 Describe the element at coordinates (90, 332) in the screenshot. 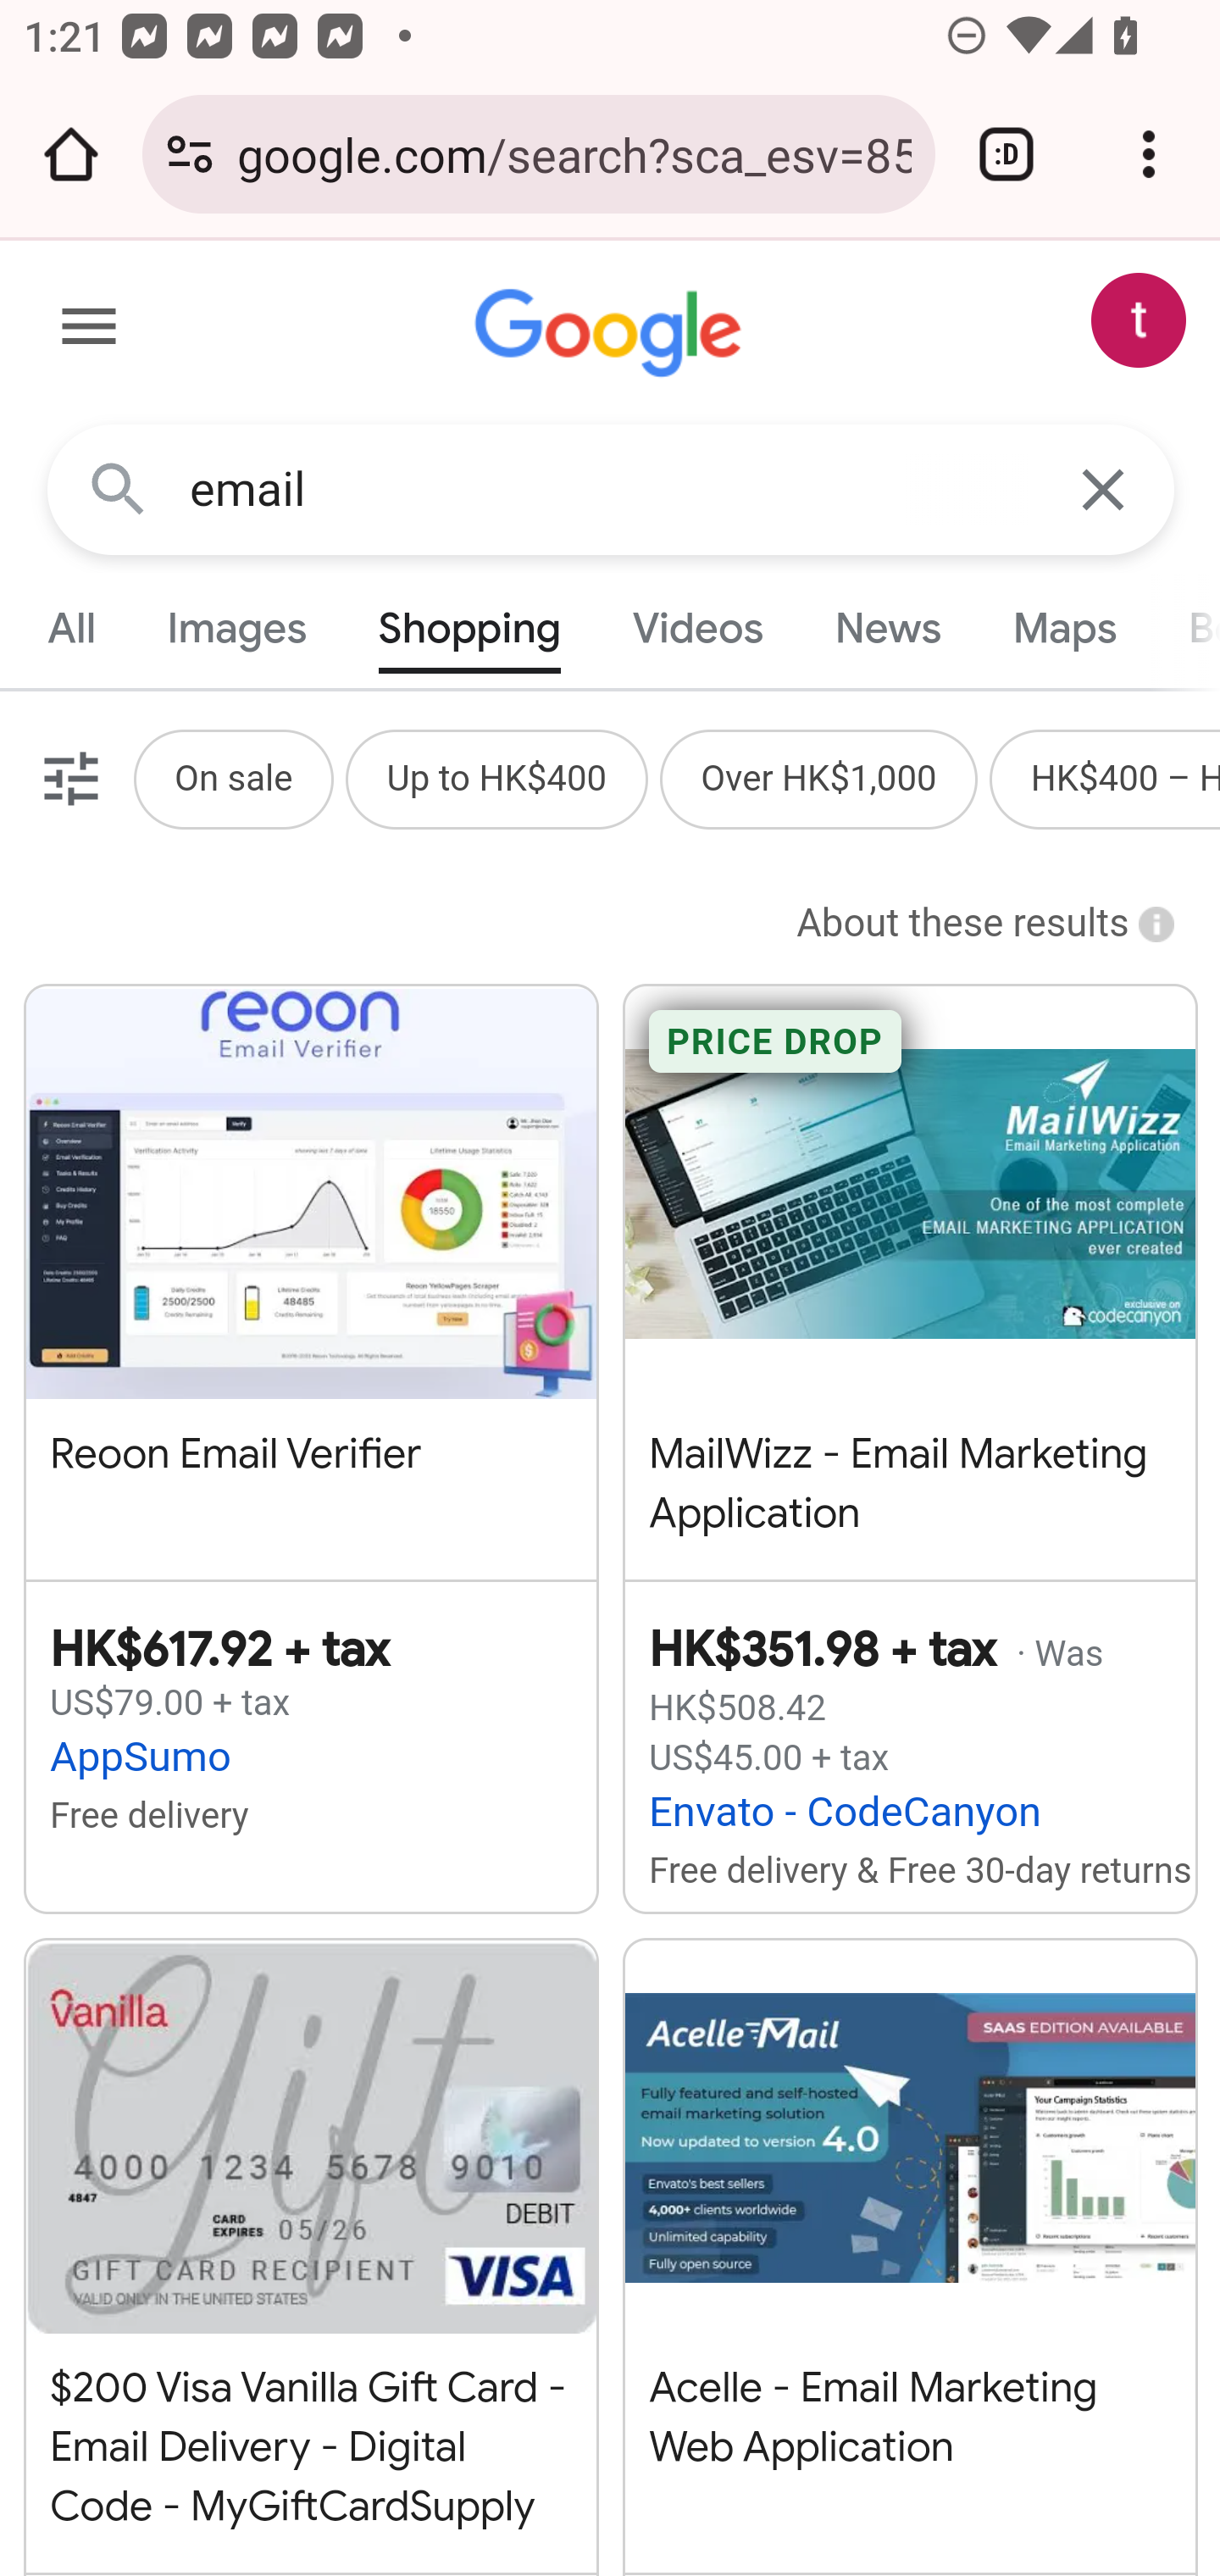

I see `Main menu` at that location.